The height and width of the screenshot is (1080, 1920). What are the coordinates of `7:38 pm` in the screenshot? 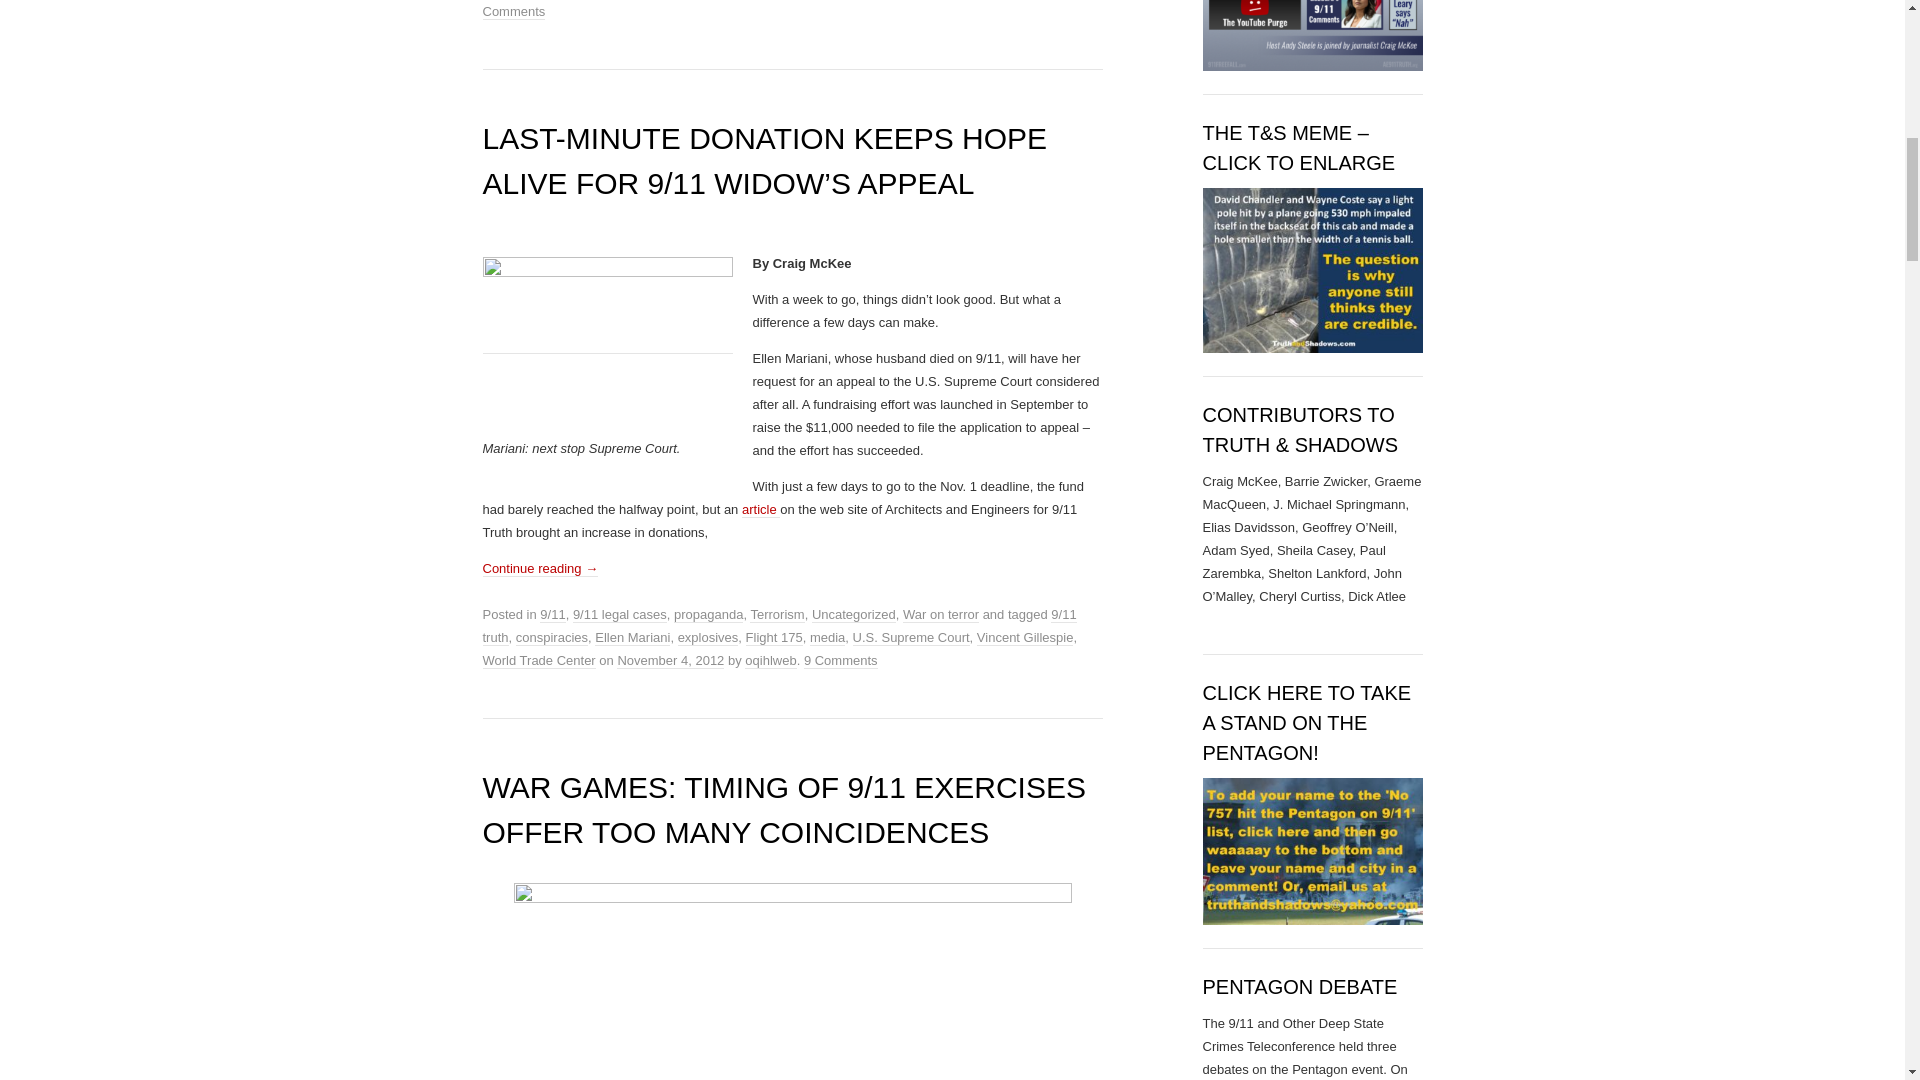 It's located at (670, 660).